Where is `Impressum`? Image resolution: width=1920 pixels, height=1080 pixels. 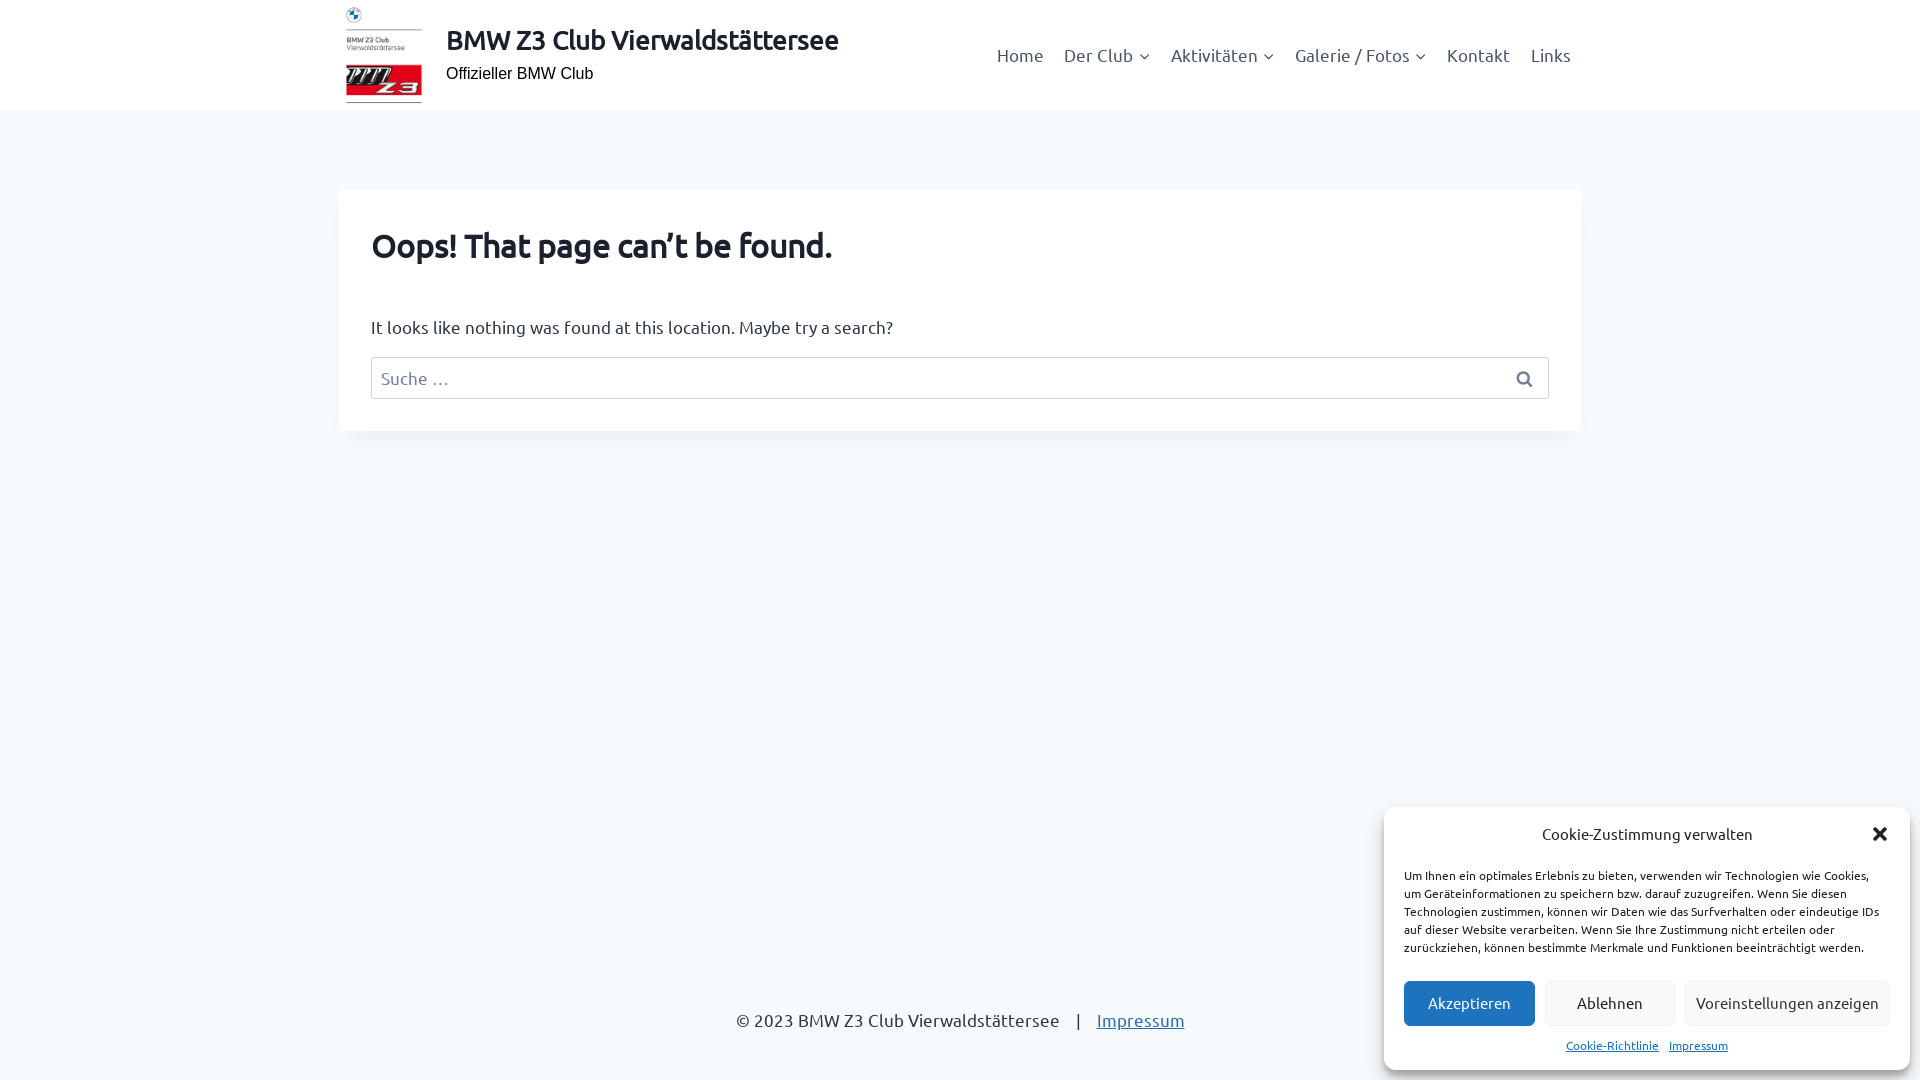 Impressum is located at coordinates (1140, 1020).